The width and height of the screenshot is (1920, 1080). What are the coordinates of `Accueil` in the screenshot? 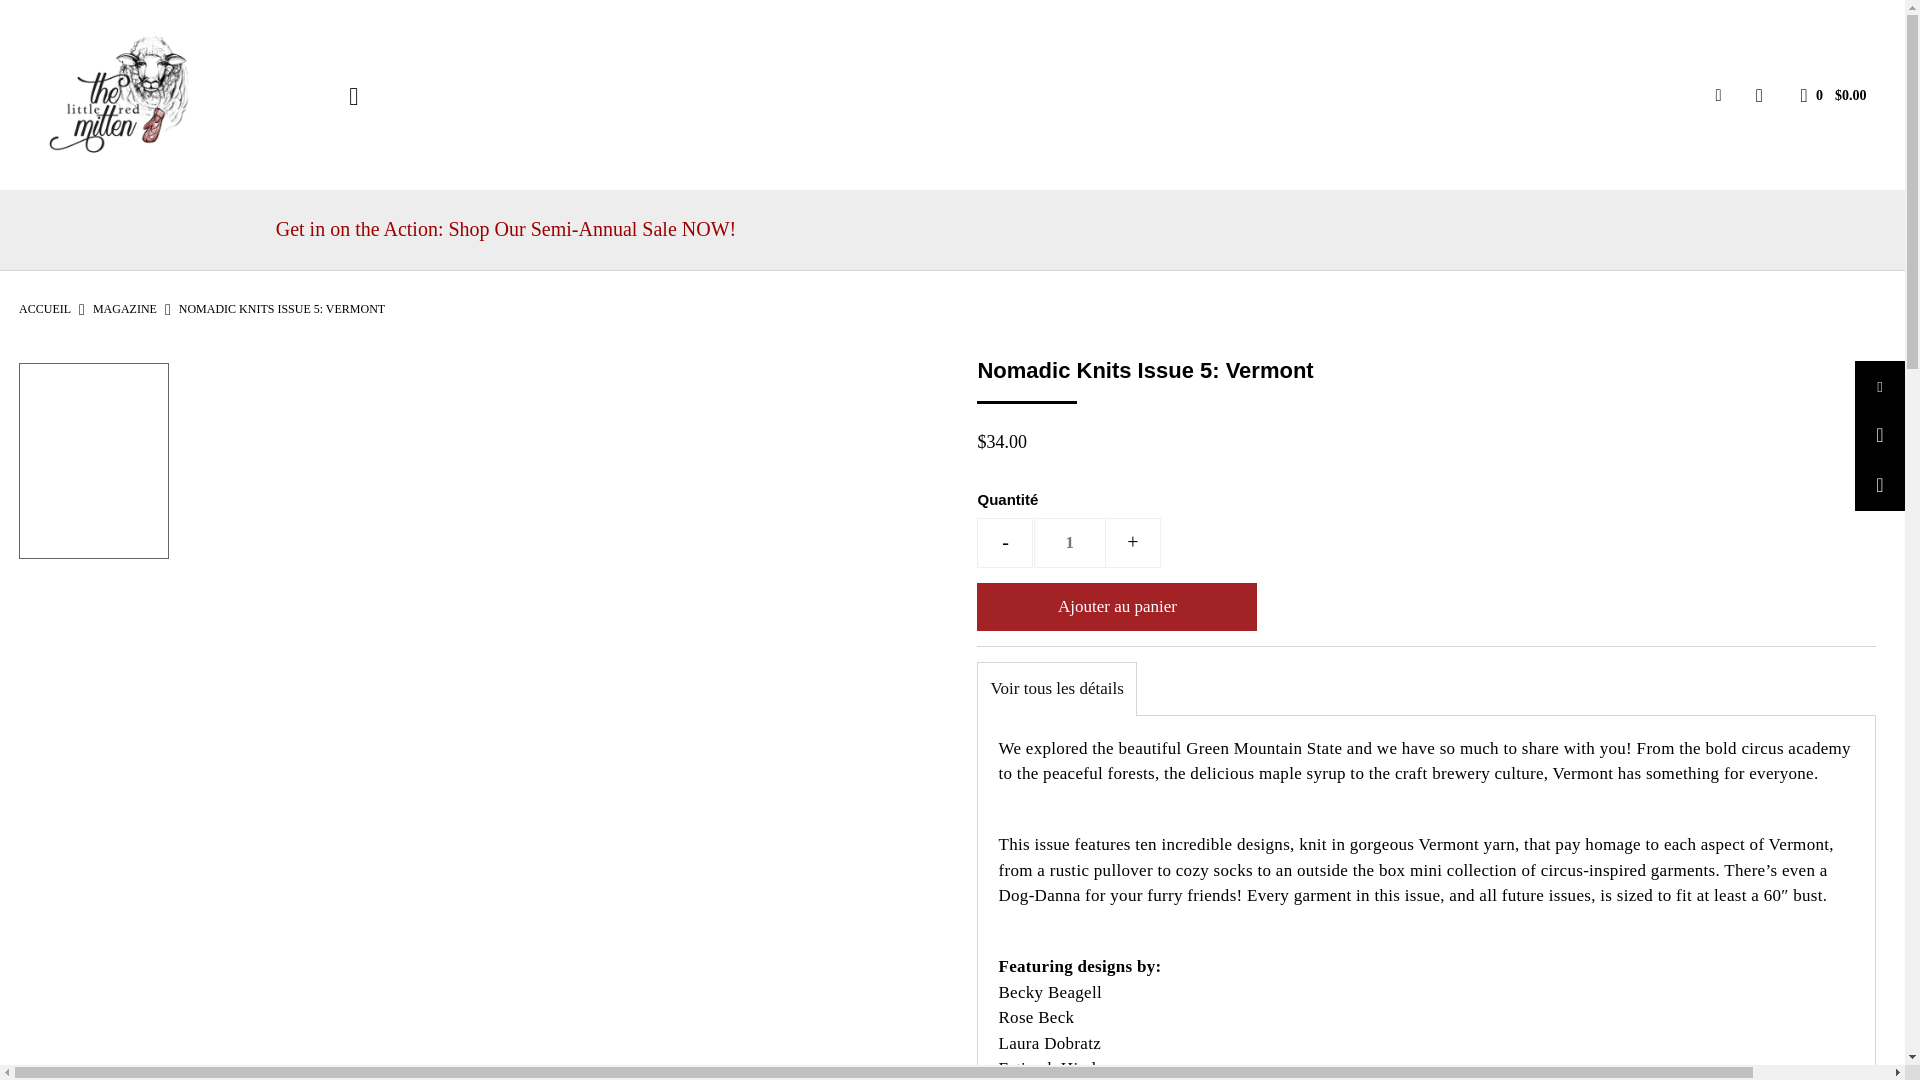 It's located at (45, 309).